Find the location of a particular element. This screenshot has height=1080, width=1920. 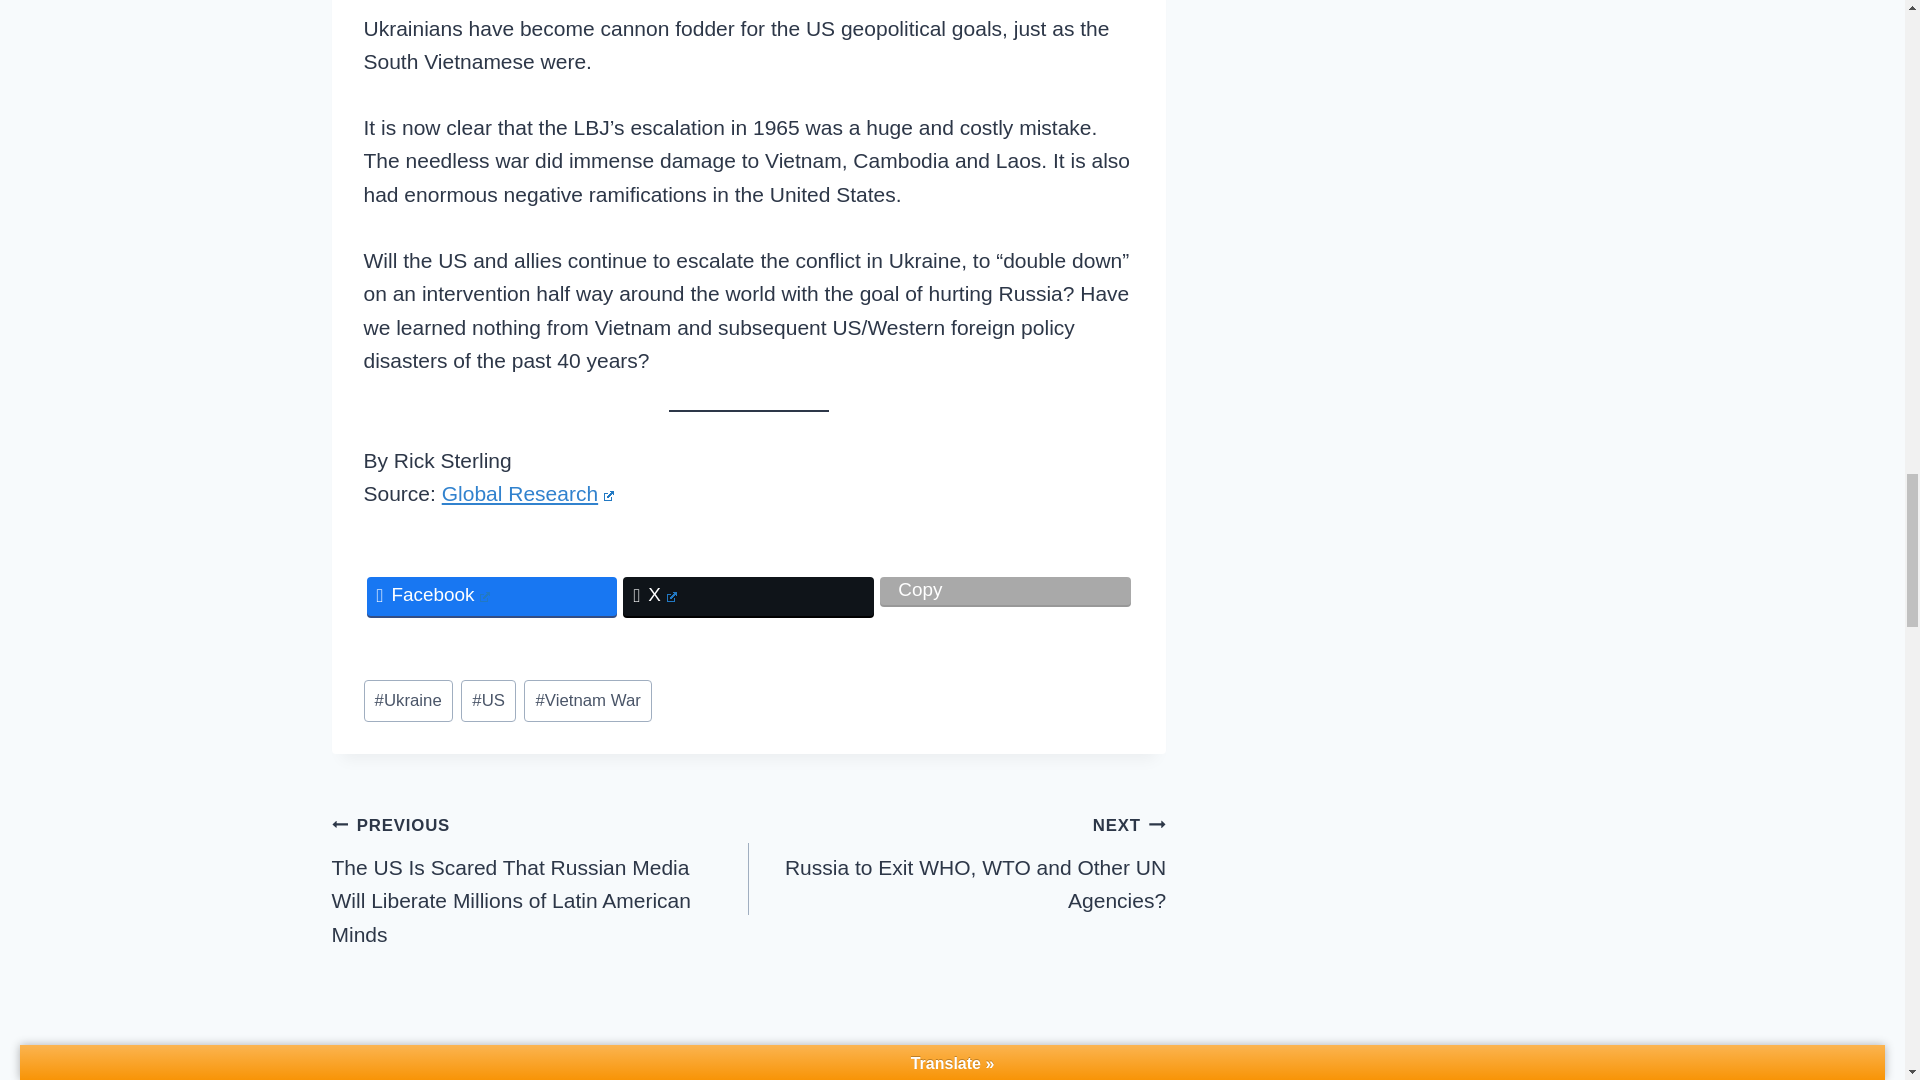

X is located at coordinates (1004, 590).